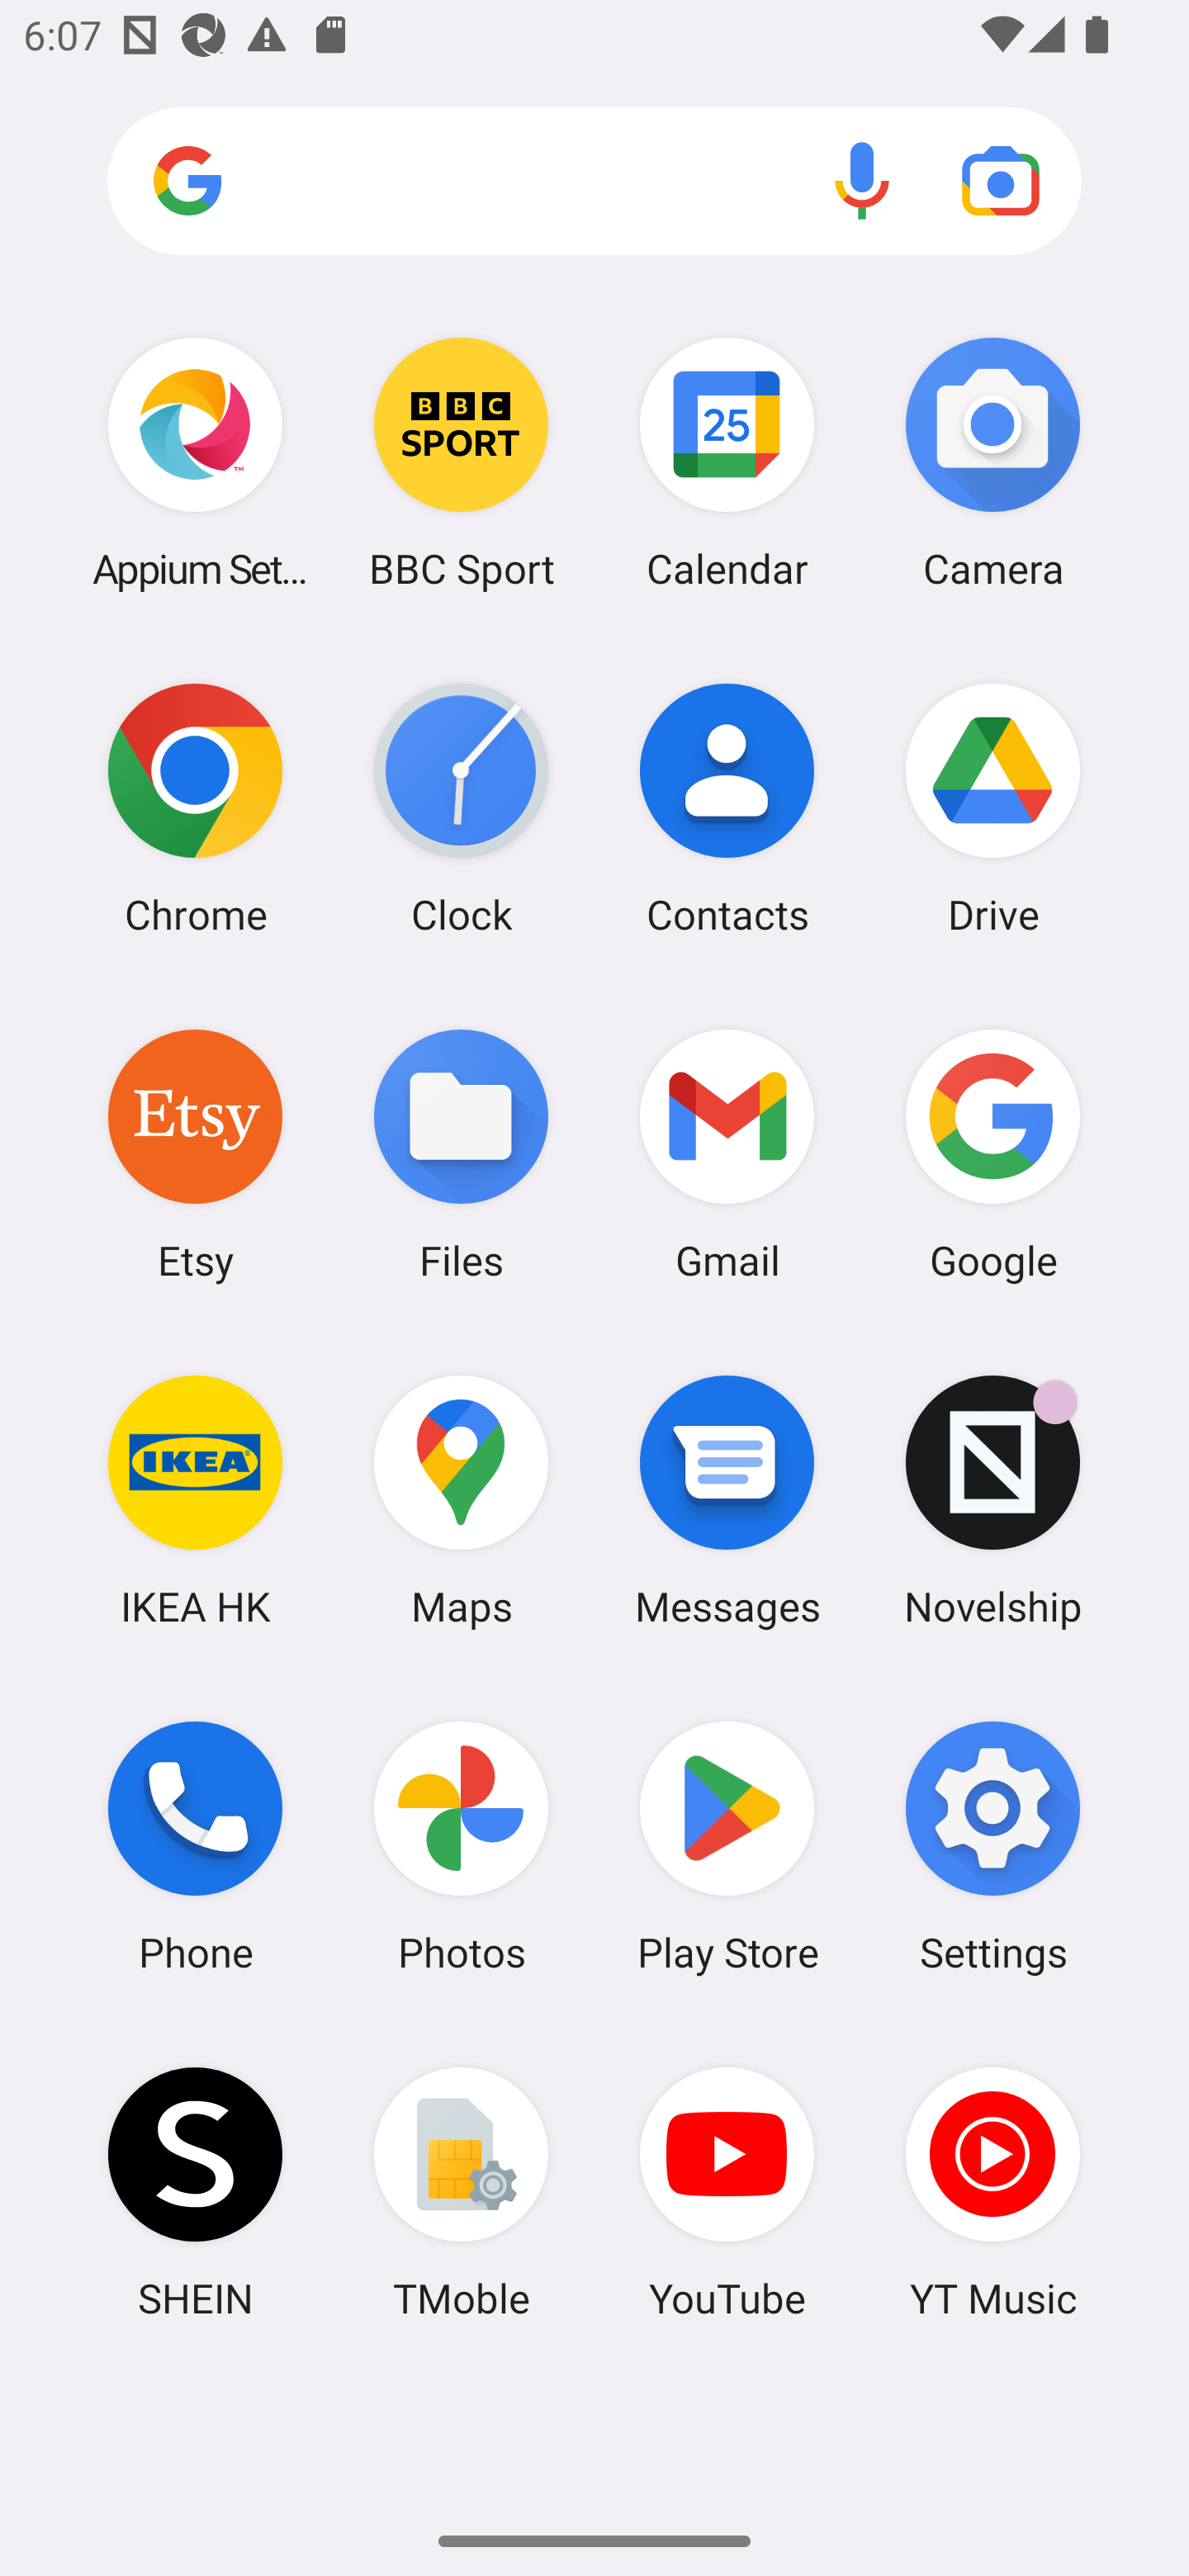 Image resolution: width=1189 pixels, height=2576 pixels. What do you see at coordinates (727, 2192) in the screenshot?
I see `YouTube` at bounding box center [727, 2192].